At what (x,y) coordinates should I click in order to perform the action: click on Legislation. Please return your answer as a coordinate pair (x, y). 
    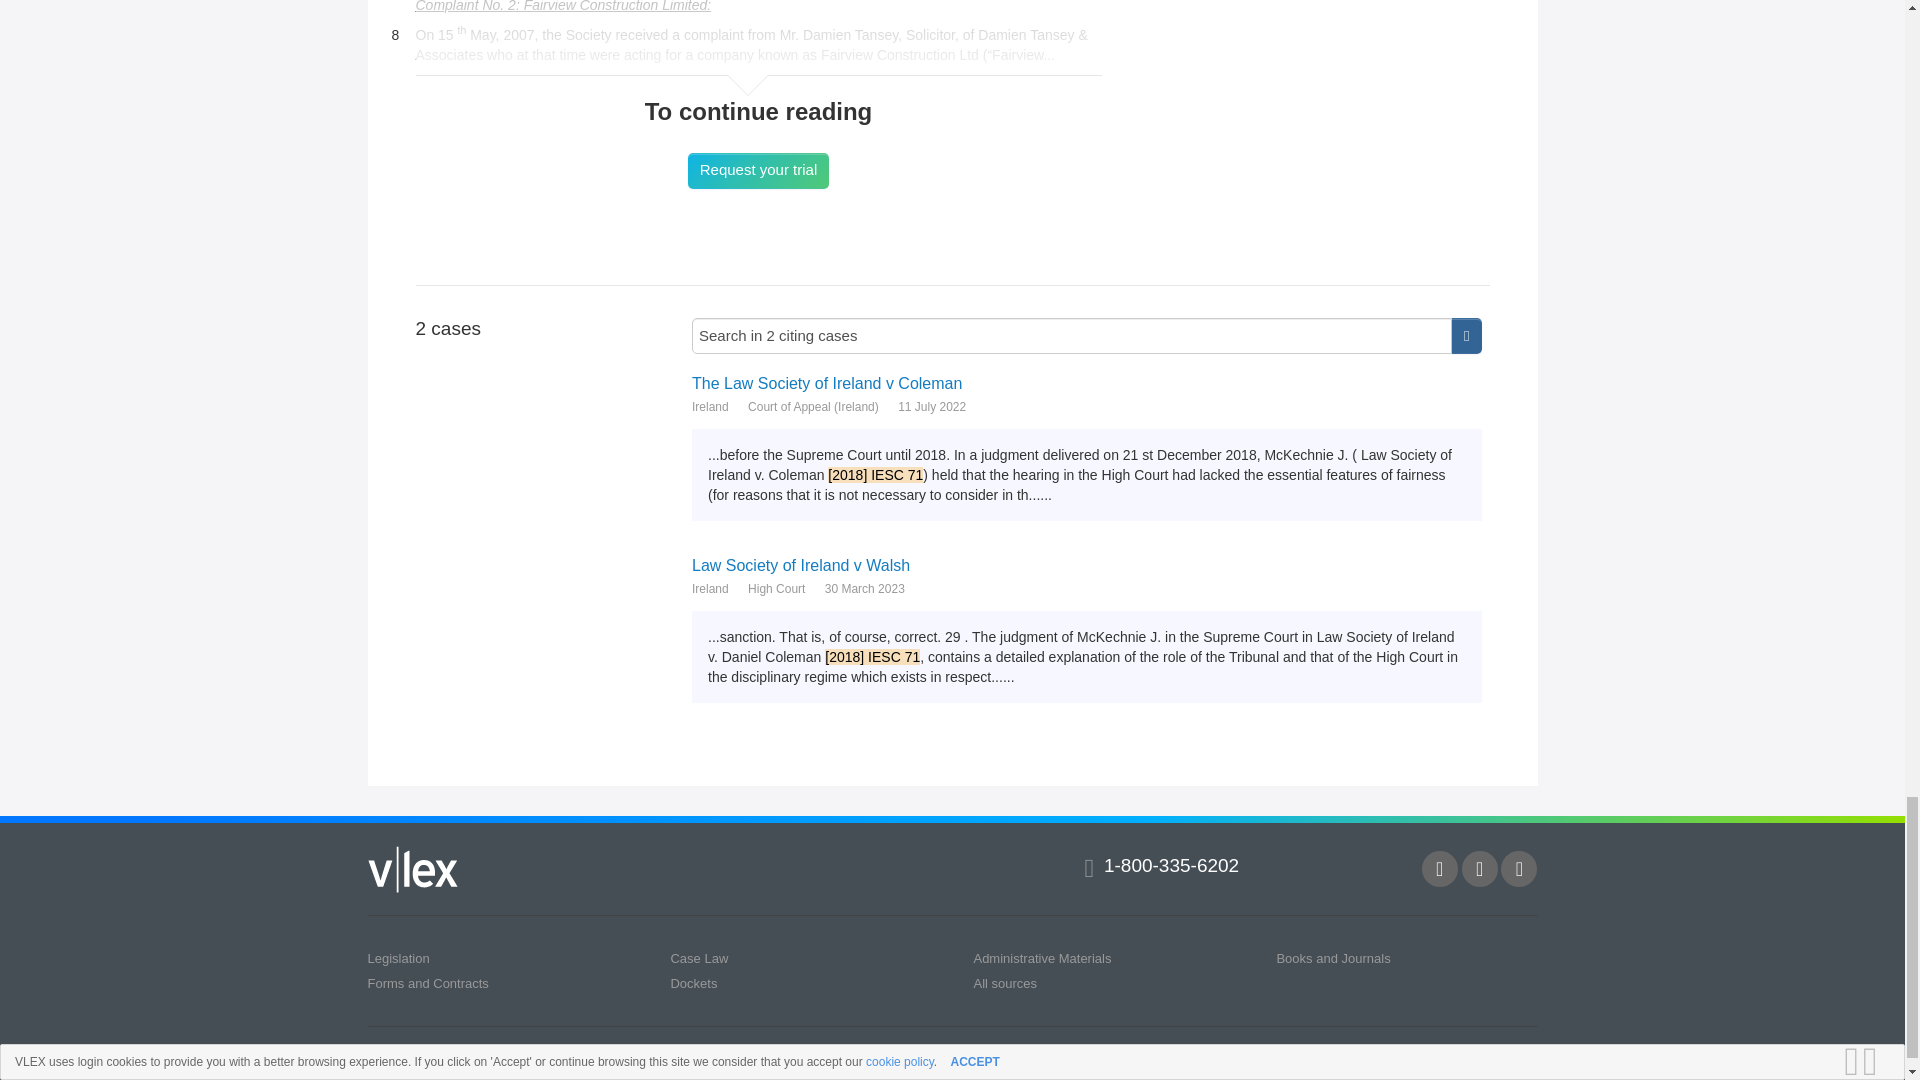
    Looking at the image, I should click on (399, 958).